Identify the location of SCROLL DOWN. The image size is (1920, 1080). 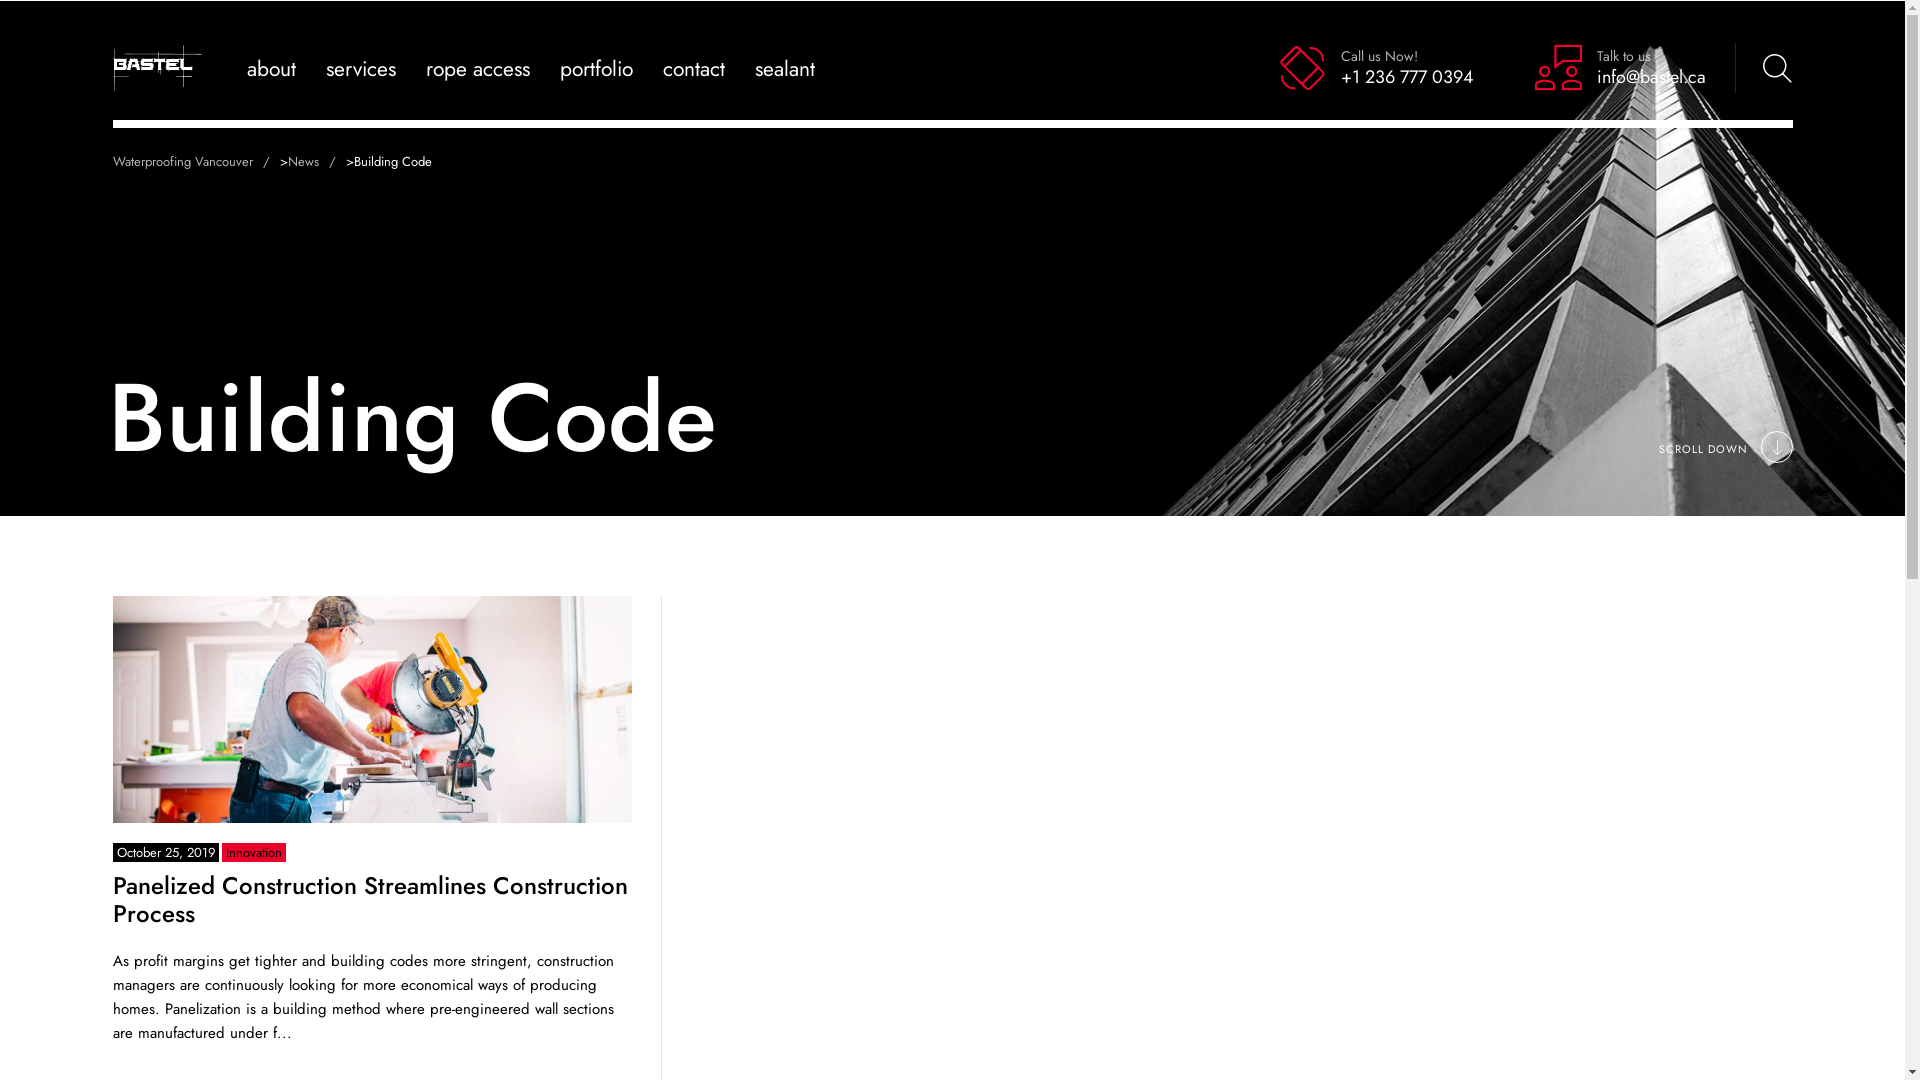
(1725, 449).